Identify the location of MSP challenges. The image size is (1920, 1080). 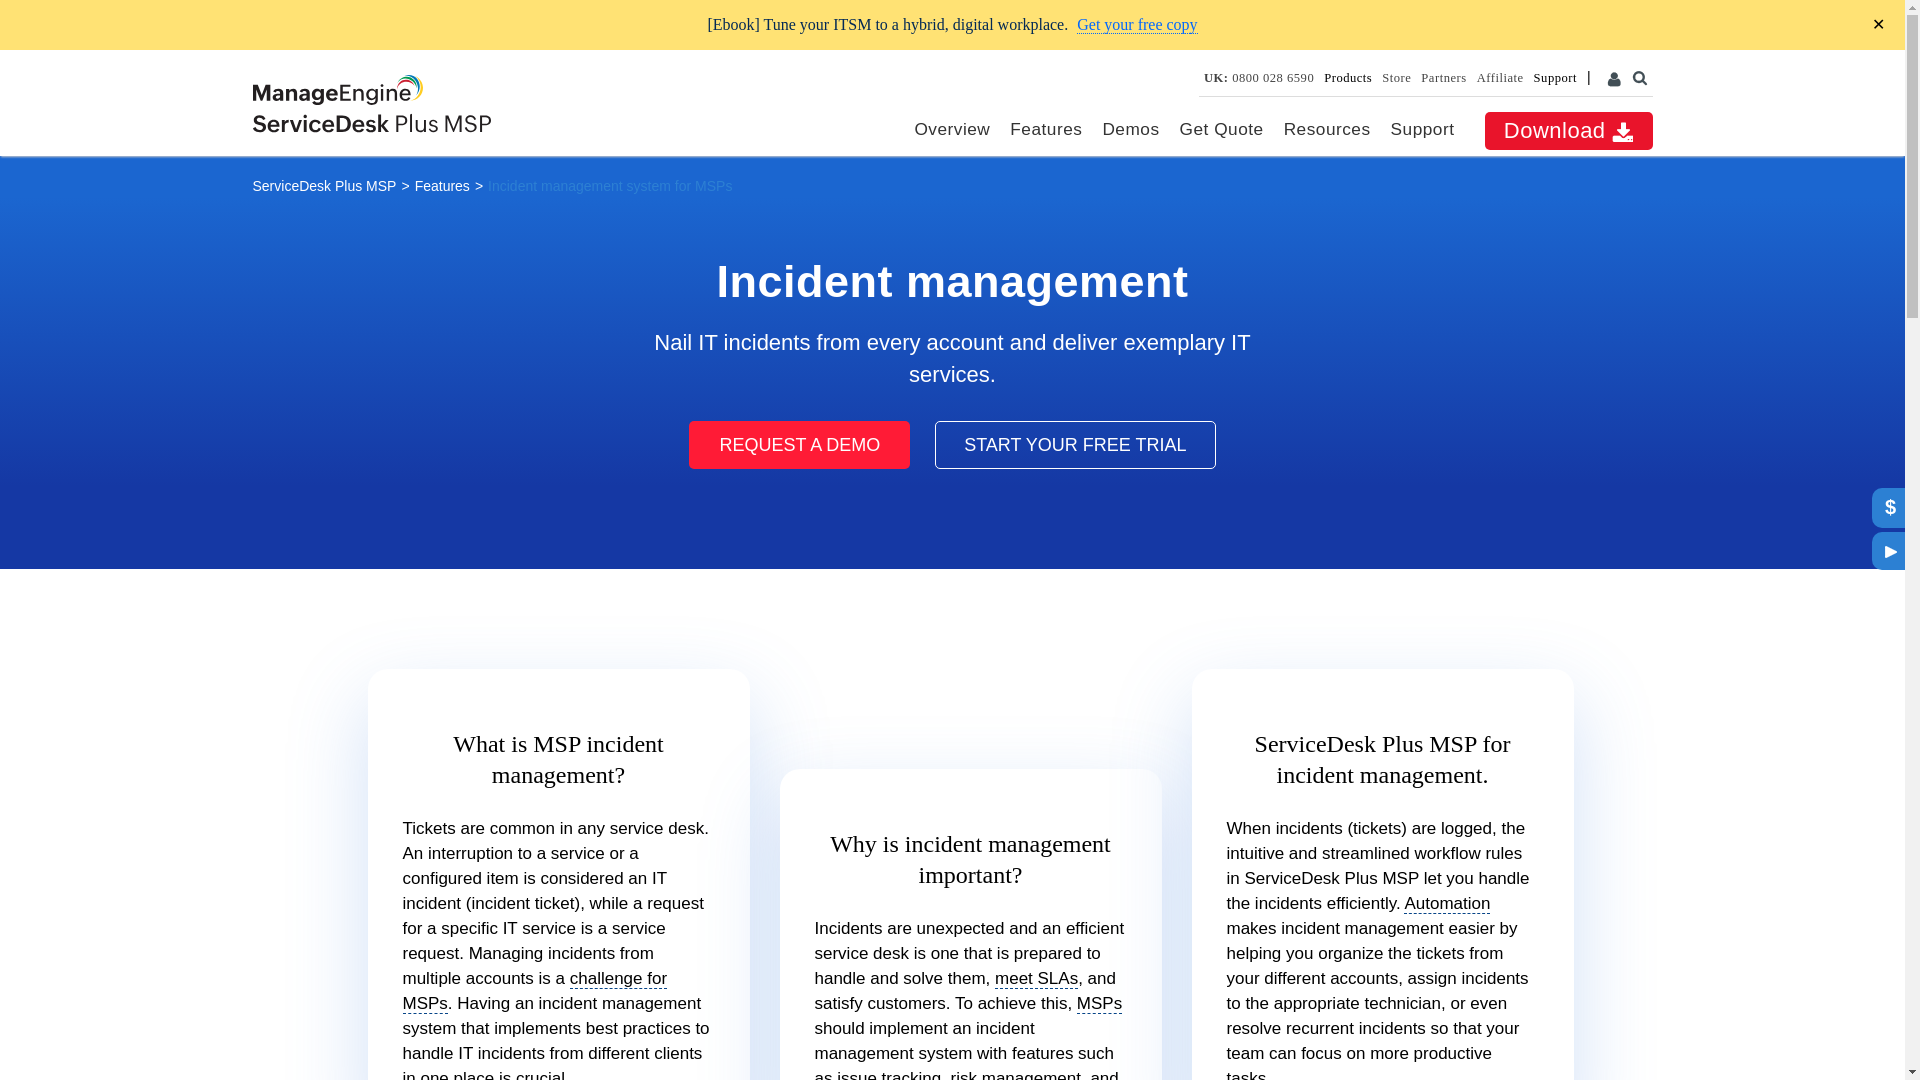
(534, 991).